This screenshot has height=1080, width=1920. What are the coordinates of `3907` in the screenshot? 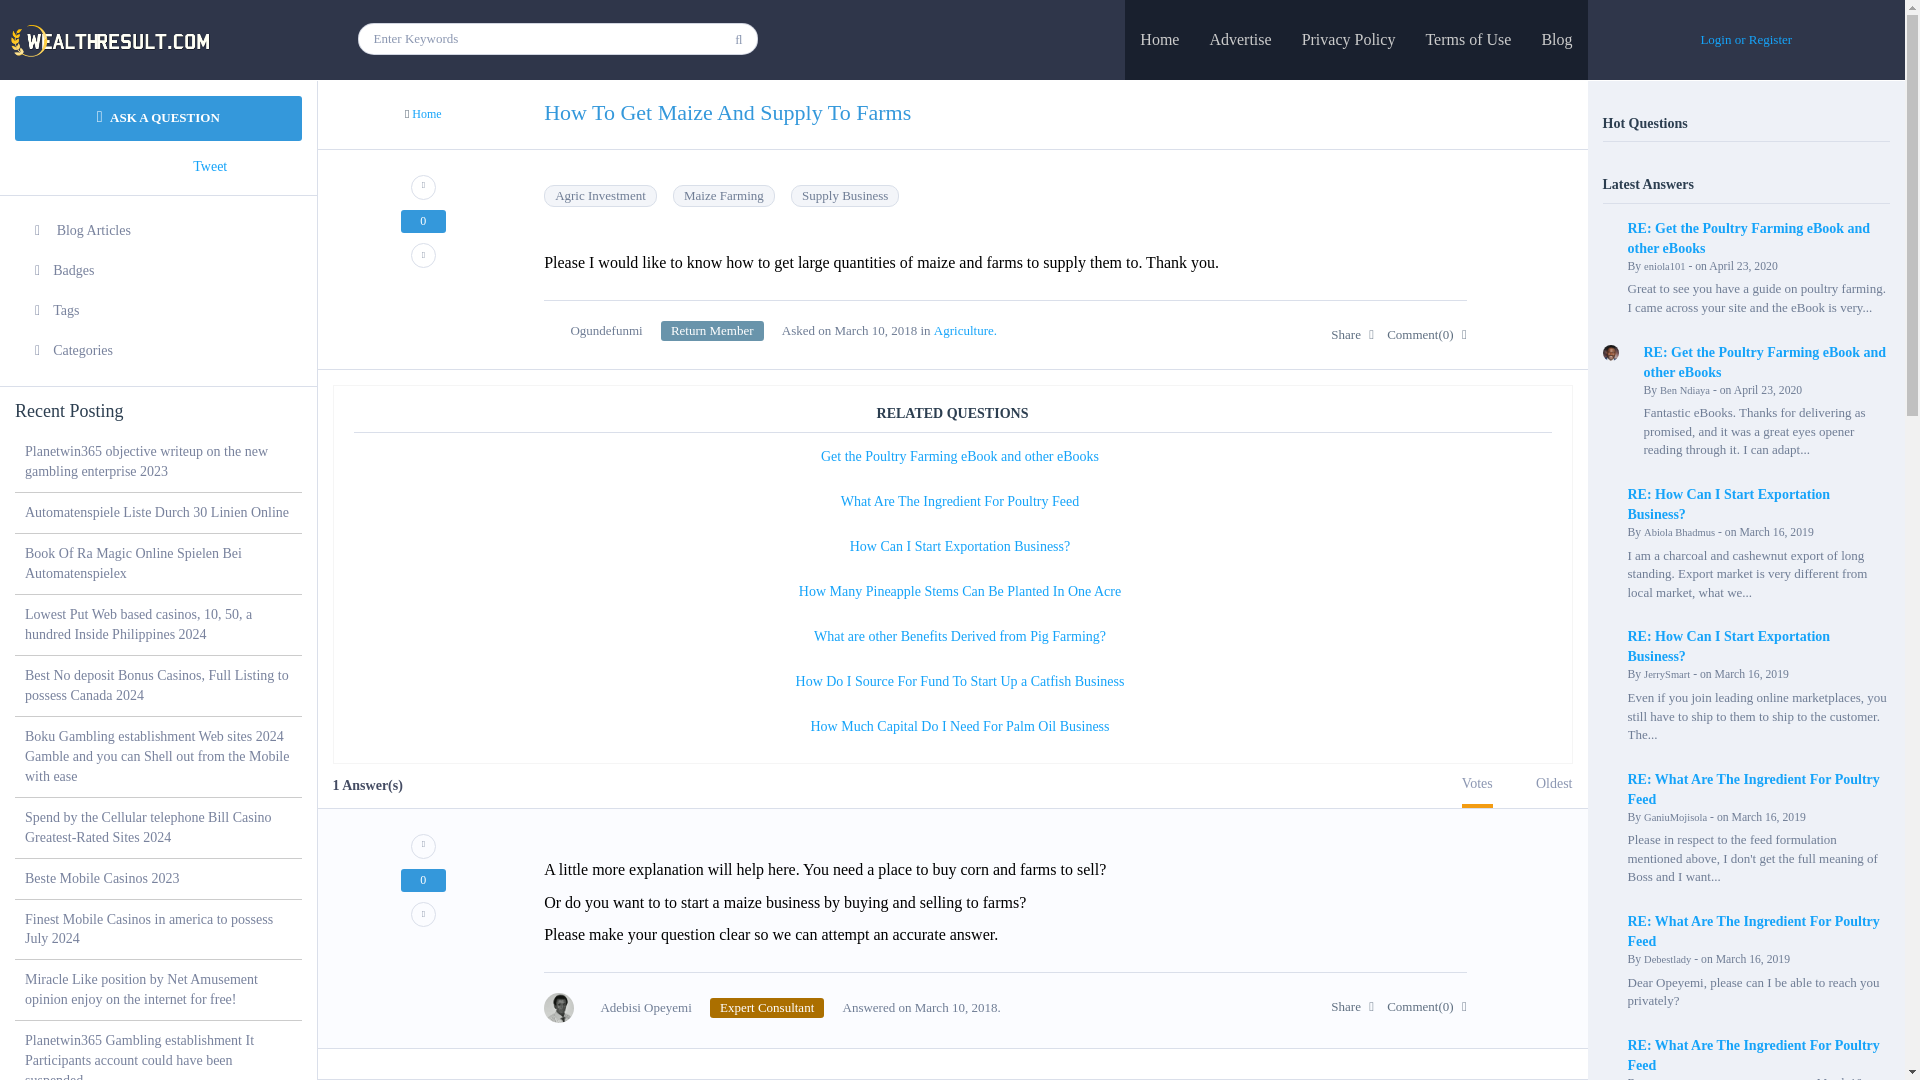 It's located at (766, 1008).